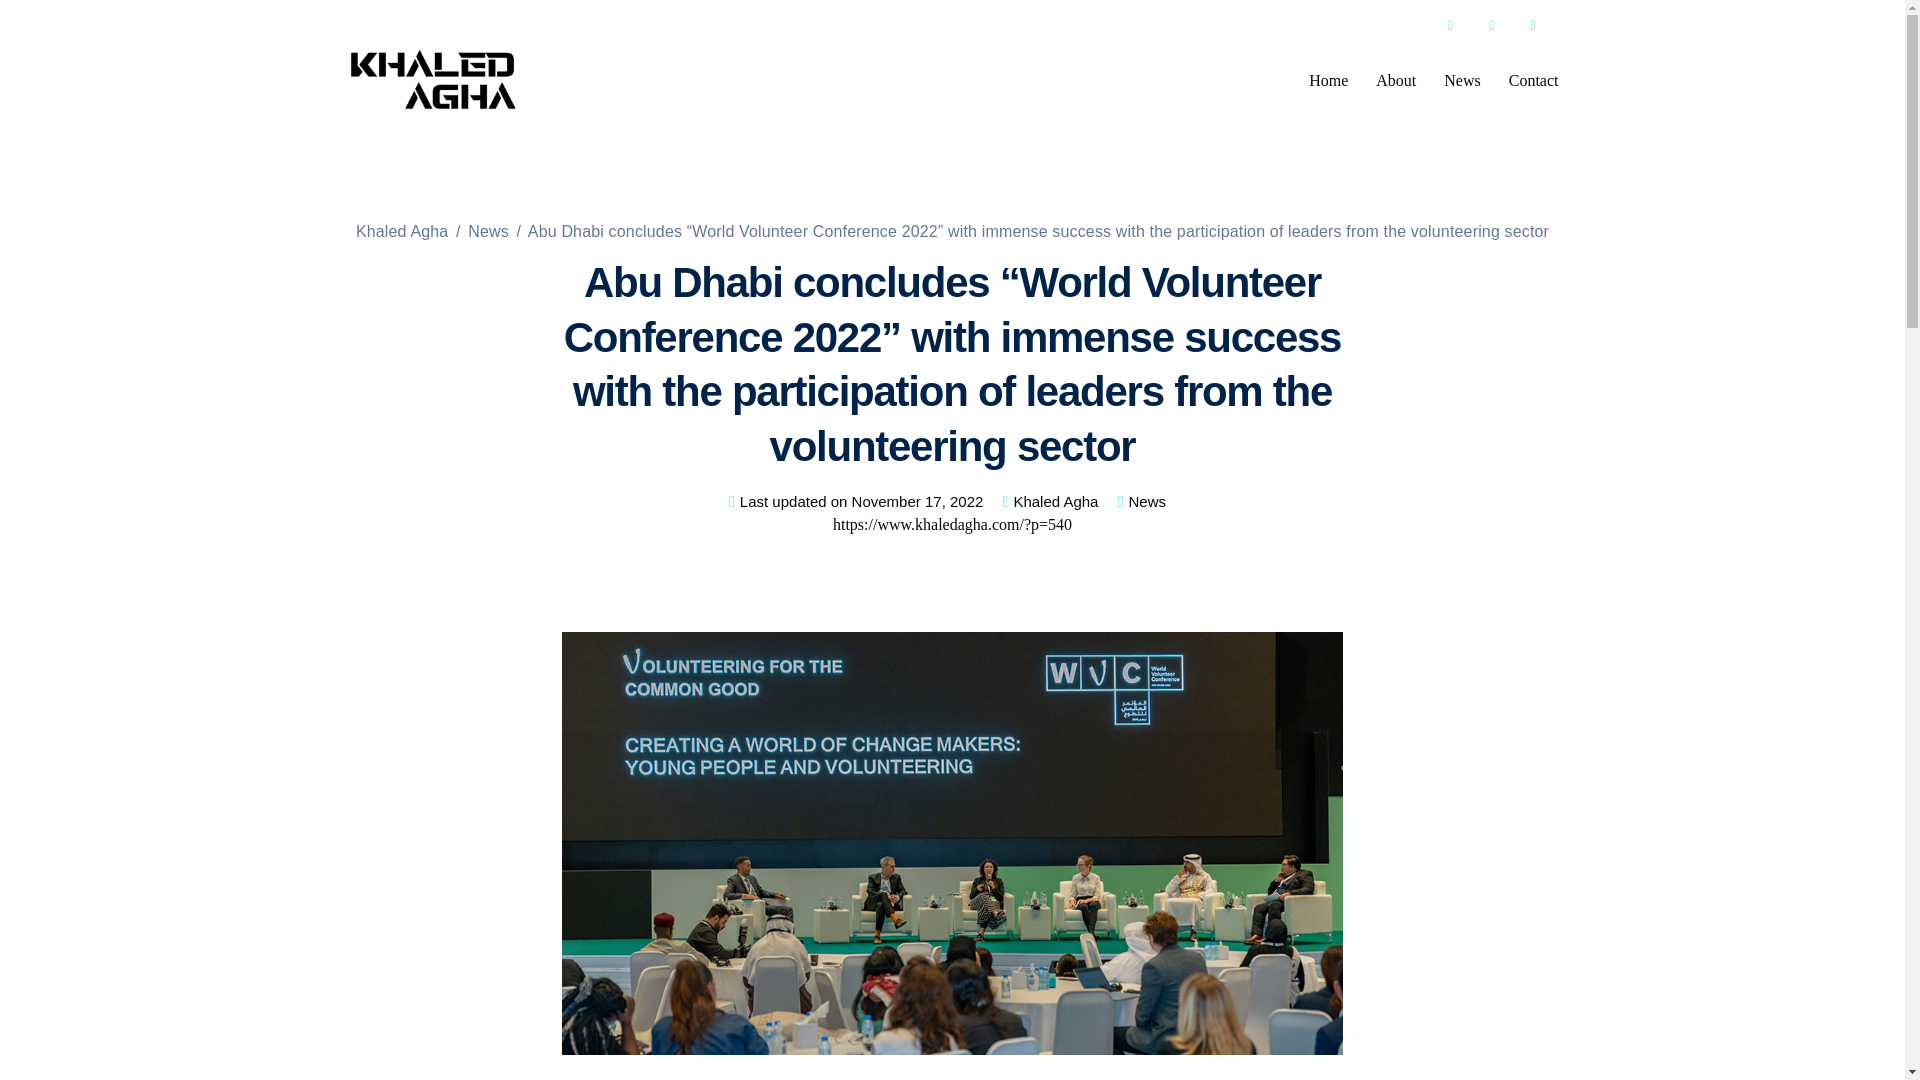 The width and height of the screenshot is (1920, 1080). What do you see at coordinates (1534, 80) in the screenshot?
I see `Contact` at bounding box center [1534, 80].